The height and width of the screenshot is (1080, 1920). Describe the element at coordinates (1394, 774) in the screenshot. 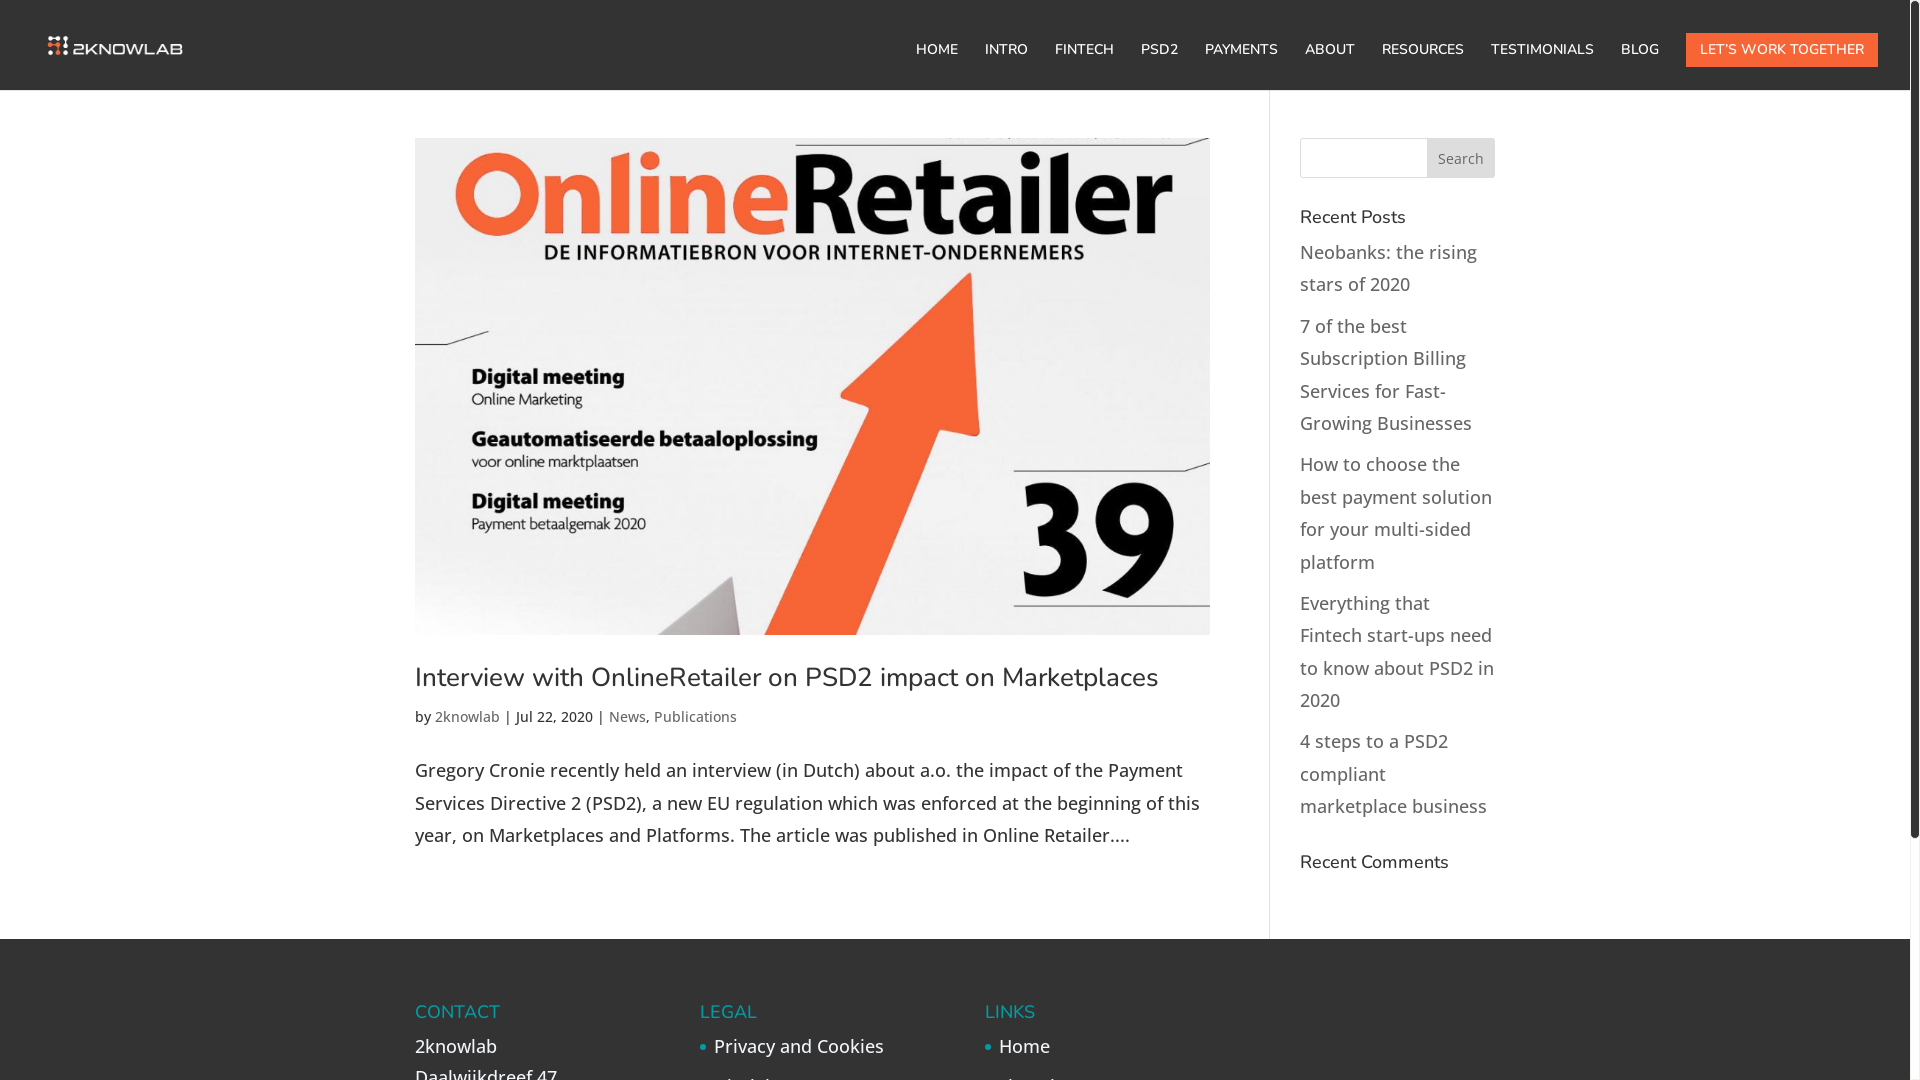

I see `4 steps to a PSD2 compliant marketplace business` at that location.